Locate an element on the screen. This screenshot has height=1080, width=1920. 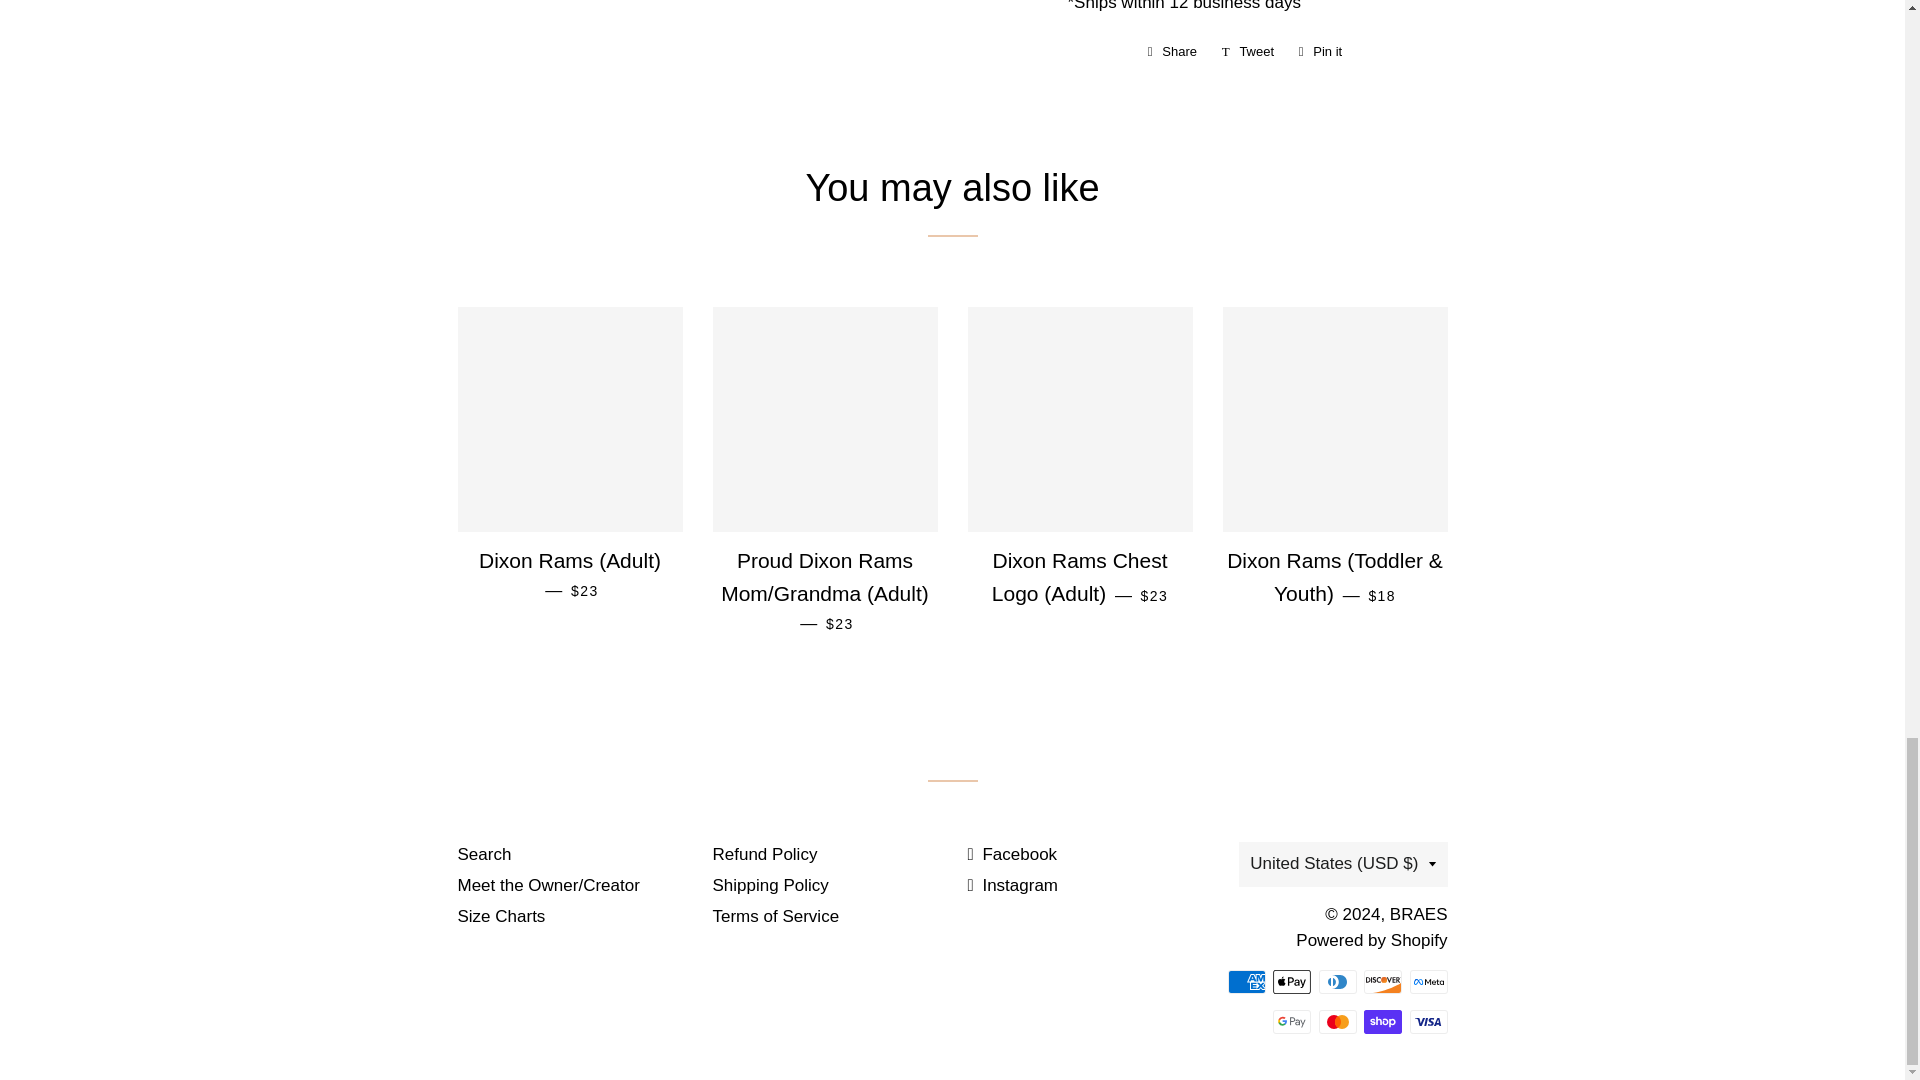
Shop Pay is located at coordinates (1382, 1021).